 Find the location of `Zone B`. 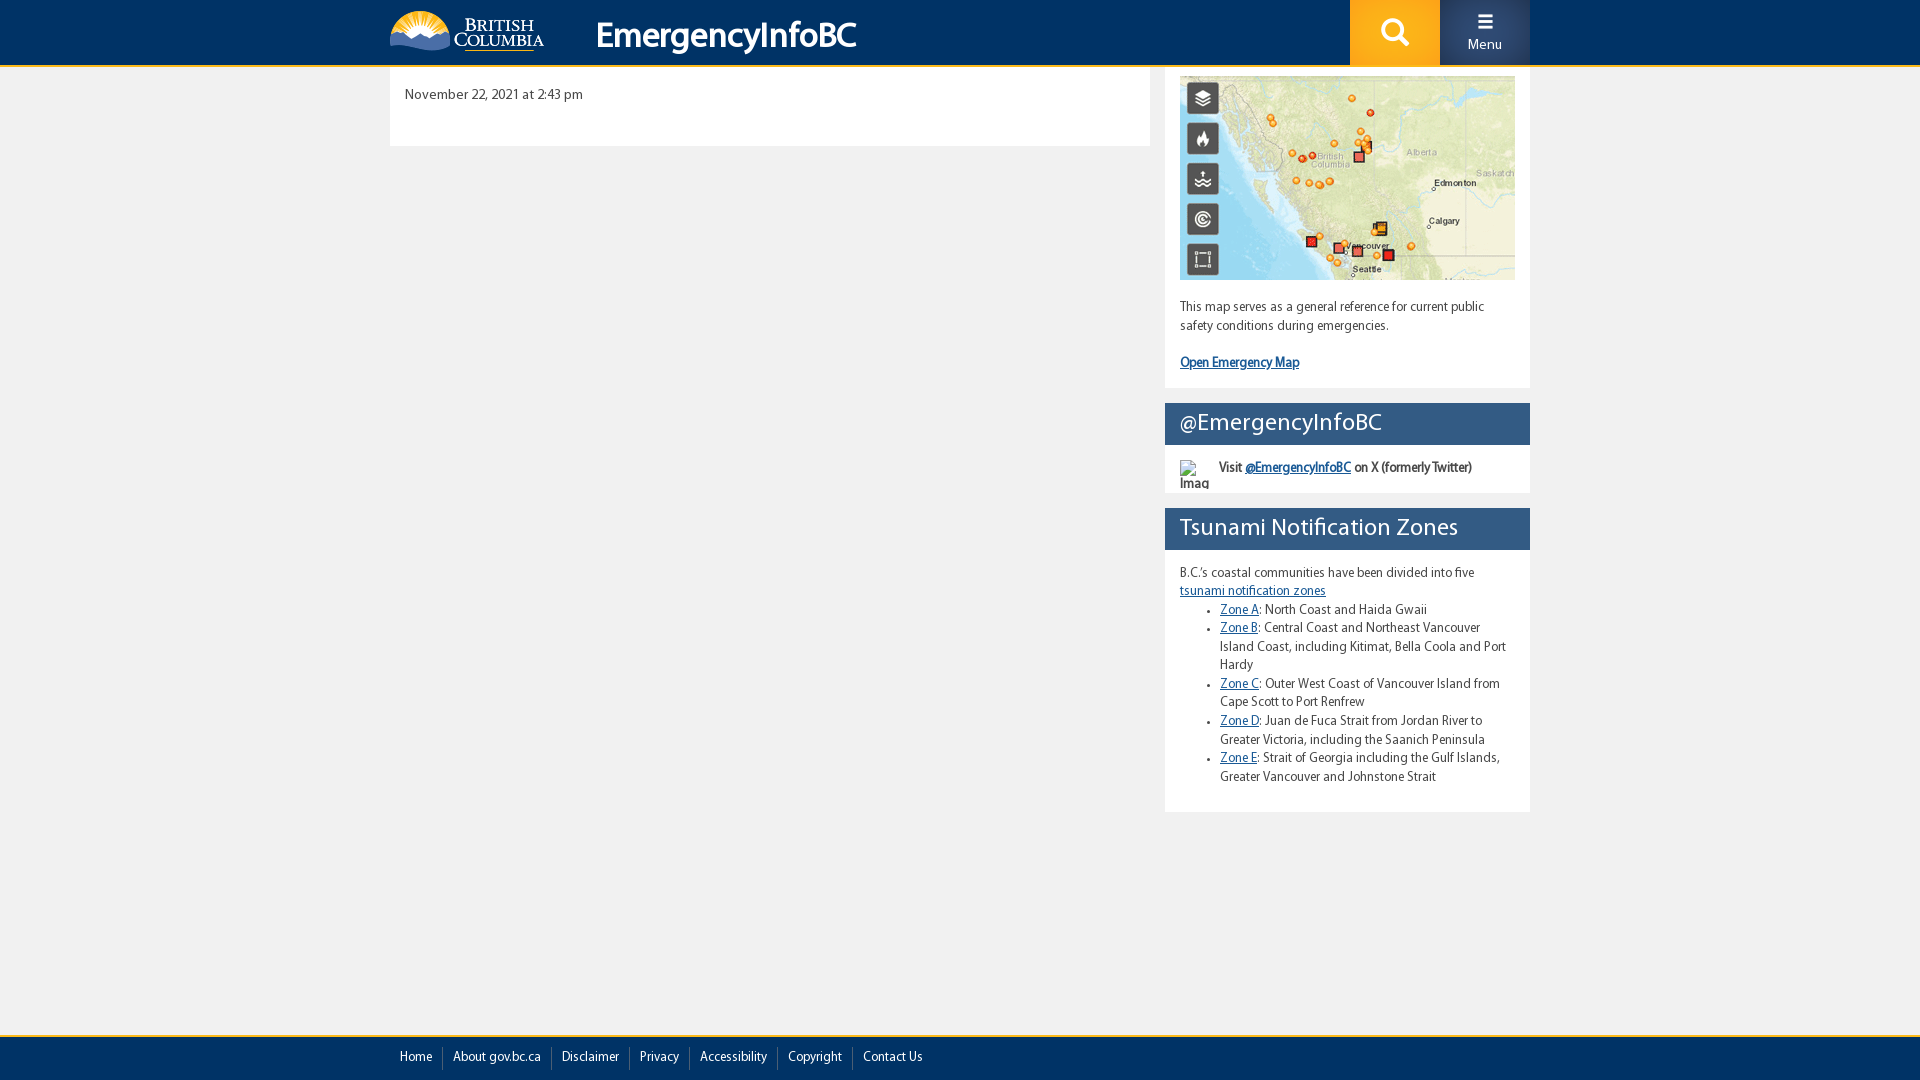

Zone B is located at coordinates (1239, 628).